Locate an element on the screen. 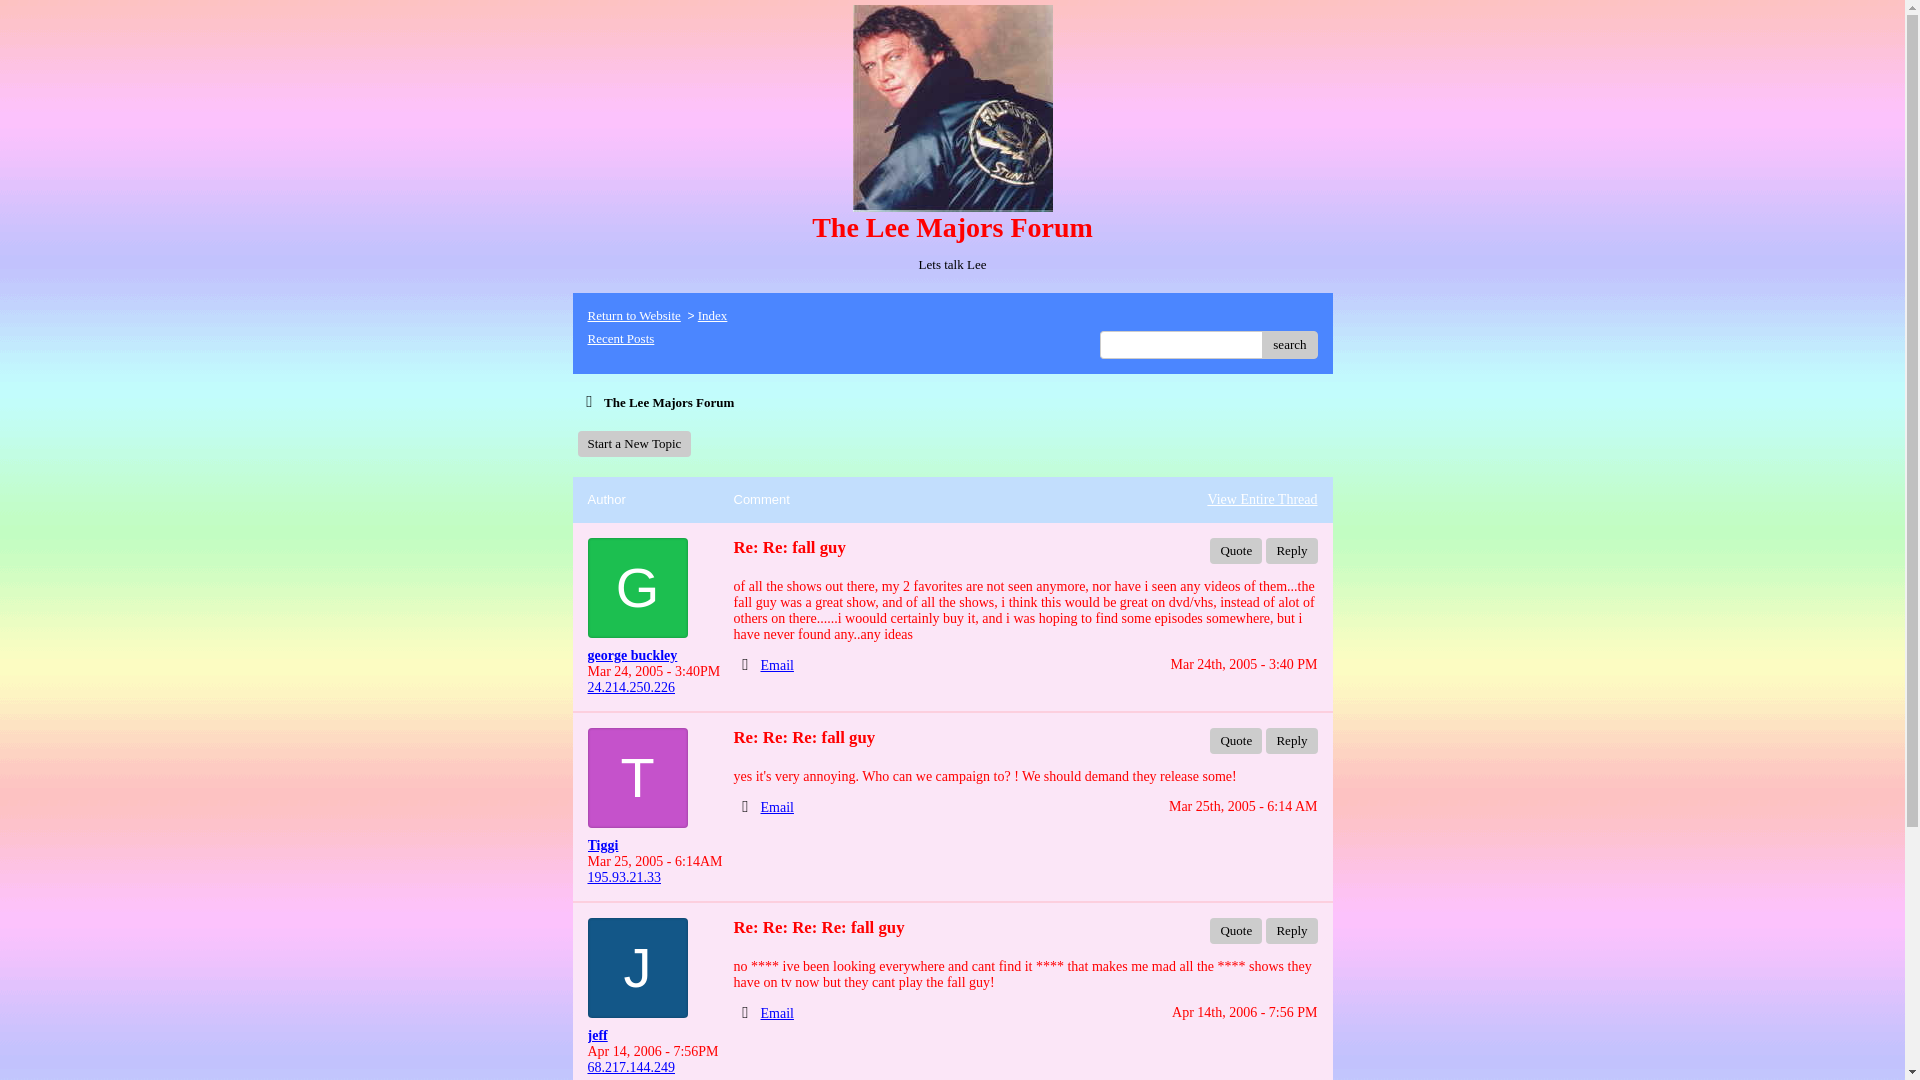 Image resolution: width=1920 pixels, height=1080 pixels. Lookup all posts from this IP Address is located at coordinates (631, 688).